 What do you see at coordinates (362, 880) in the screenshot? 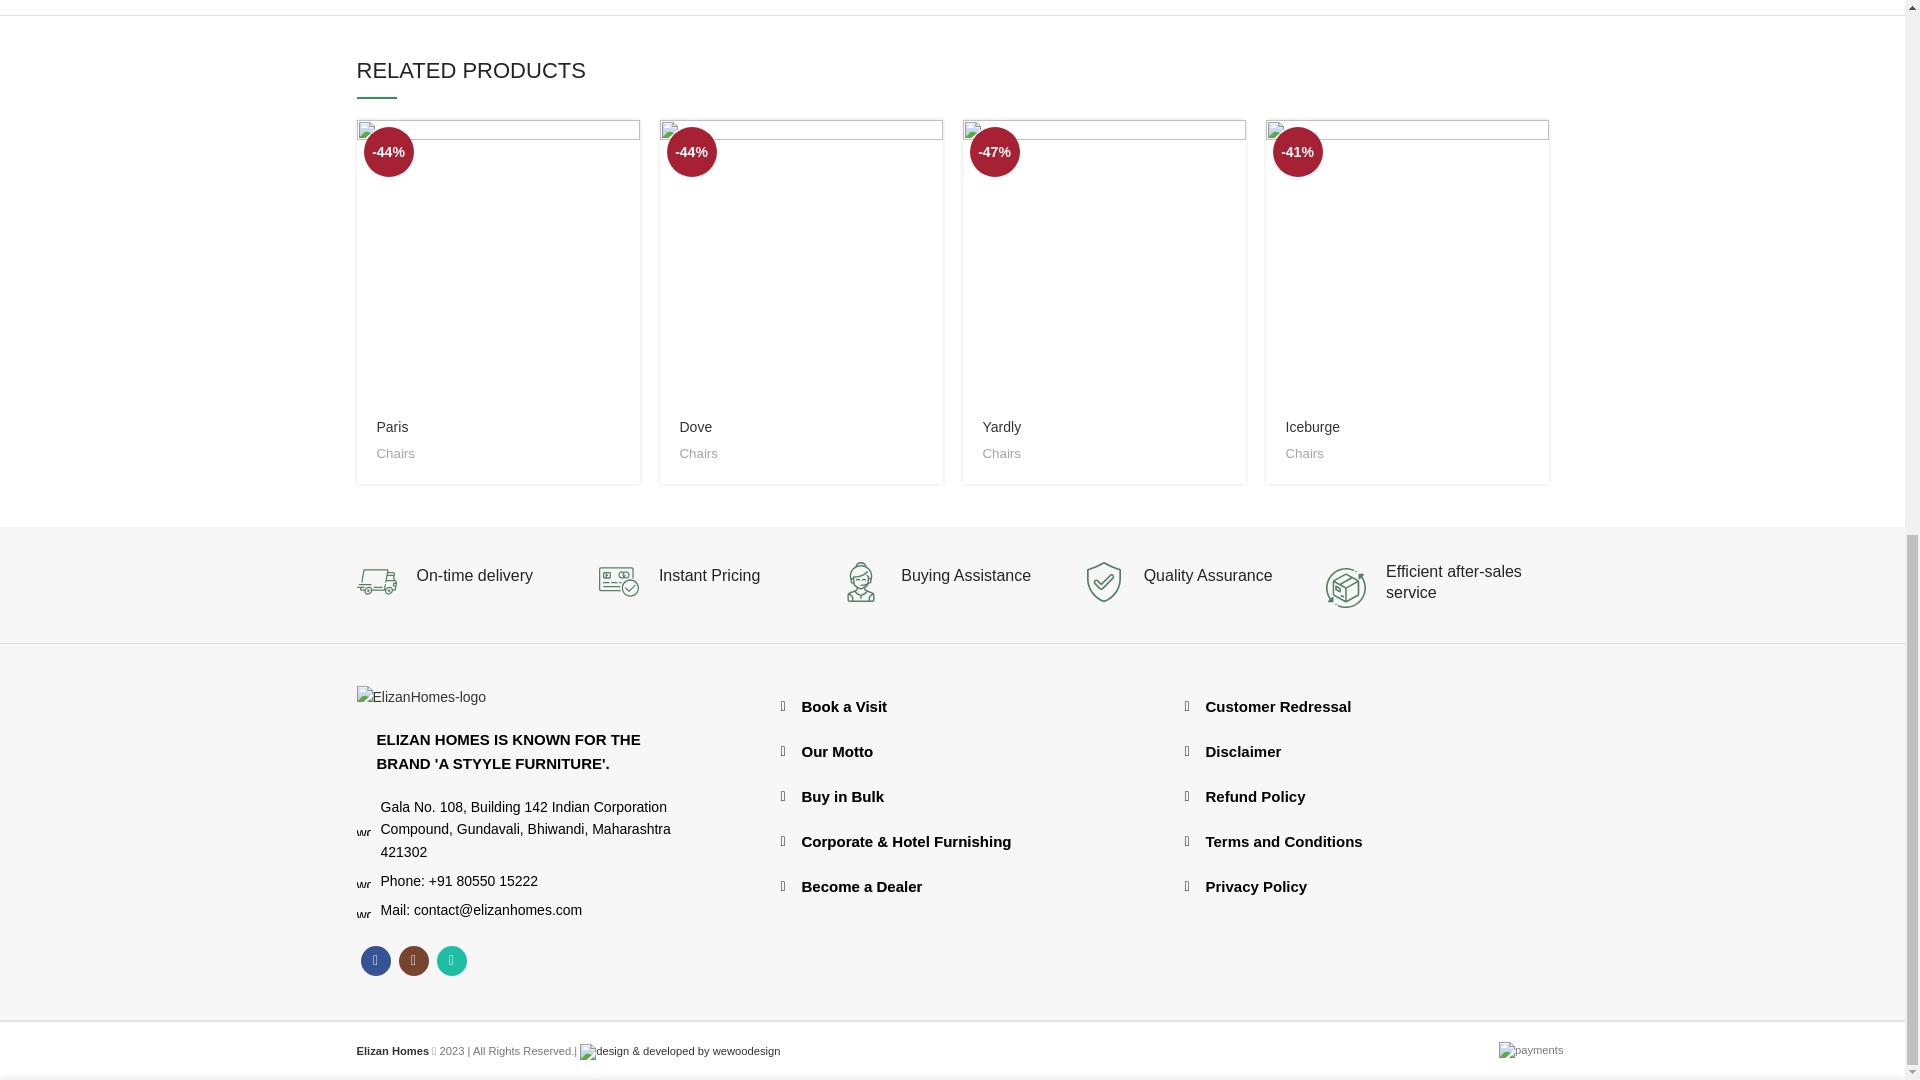
I see `wd-phone-dark.svg` at bounding box center [362, 880].